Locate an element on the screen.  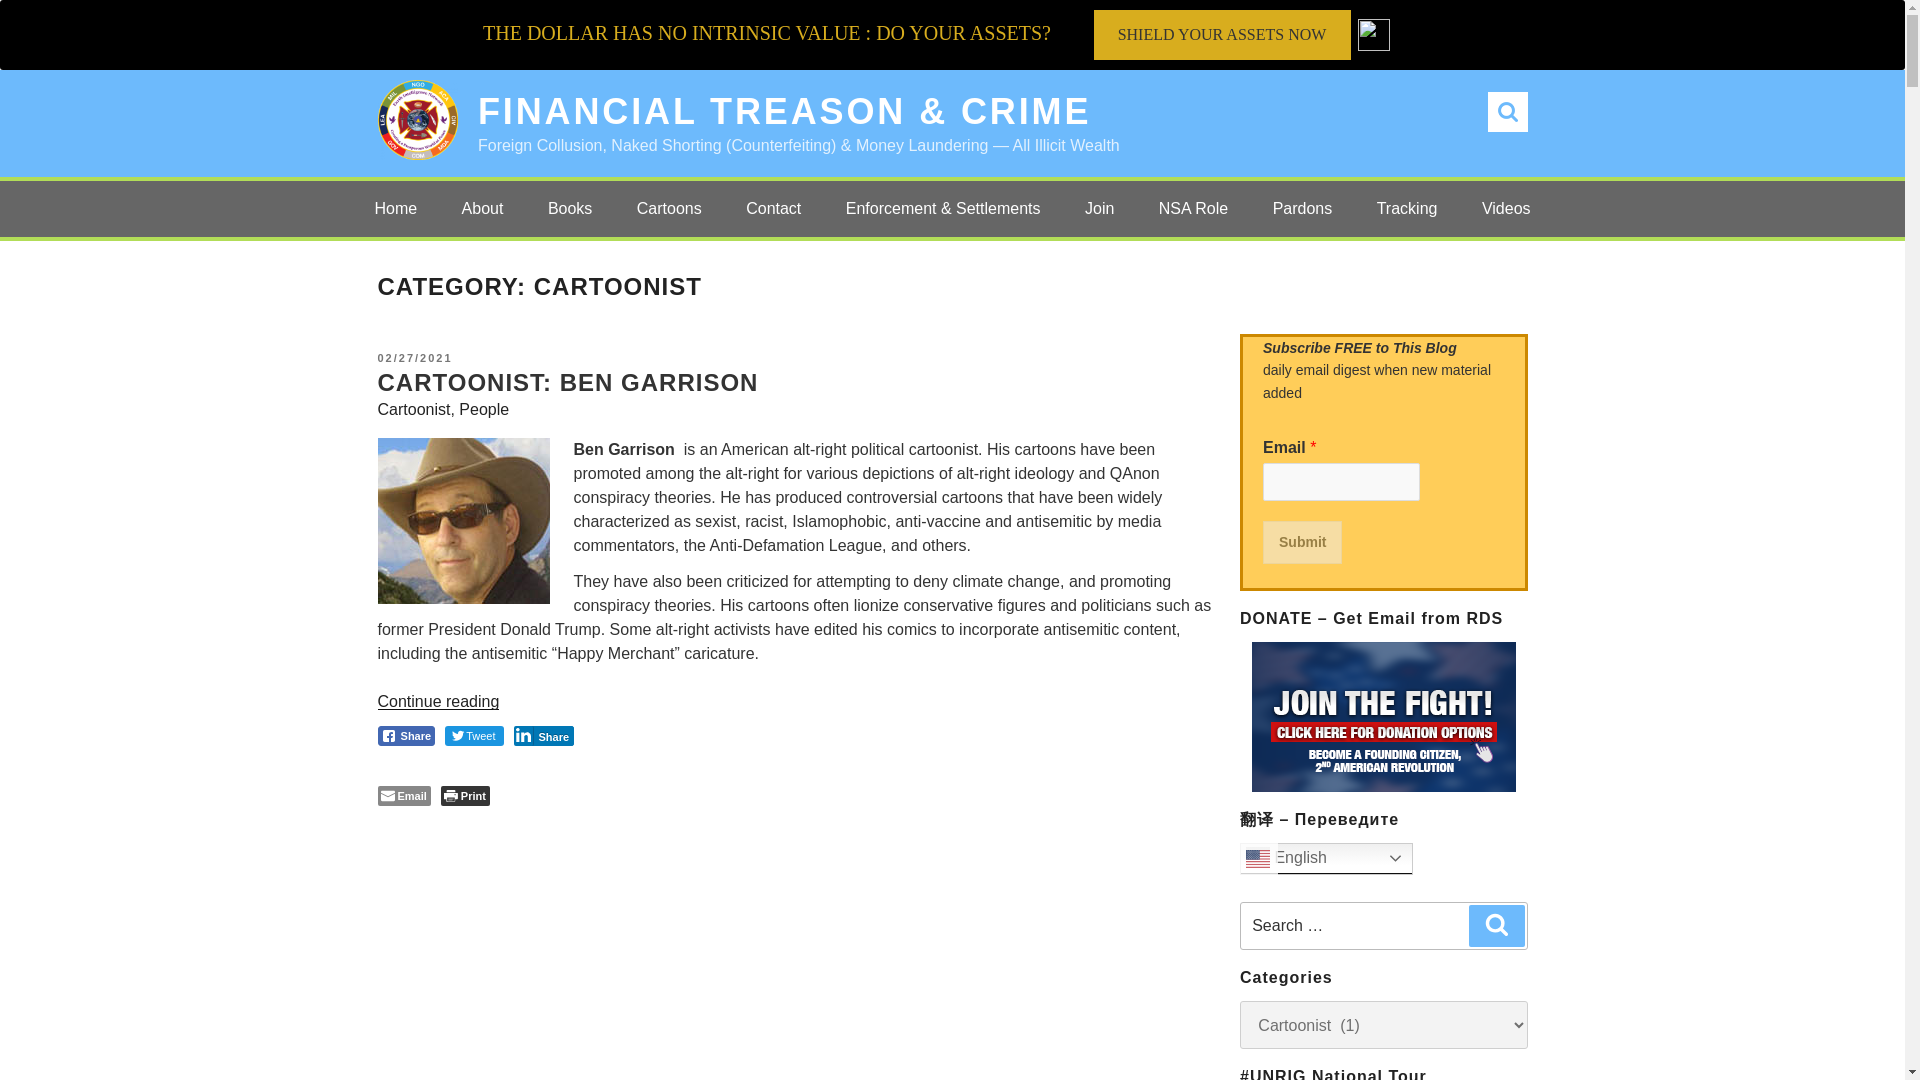
Contact is located at coordinates (773, 208).